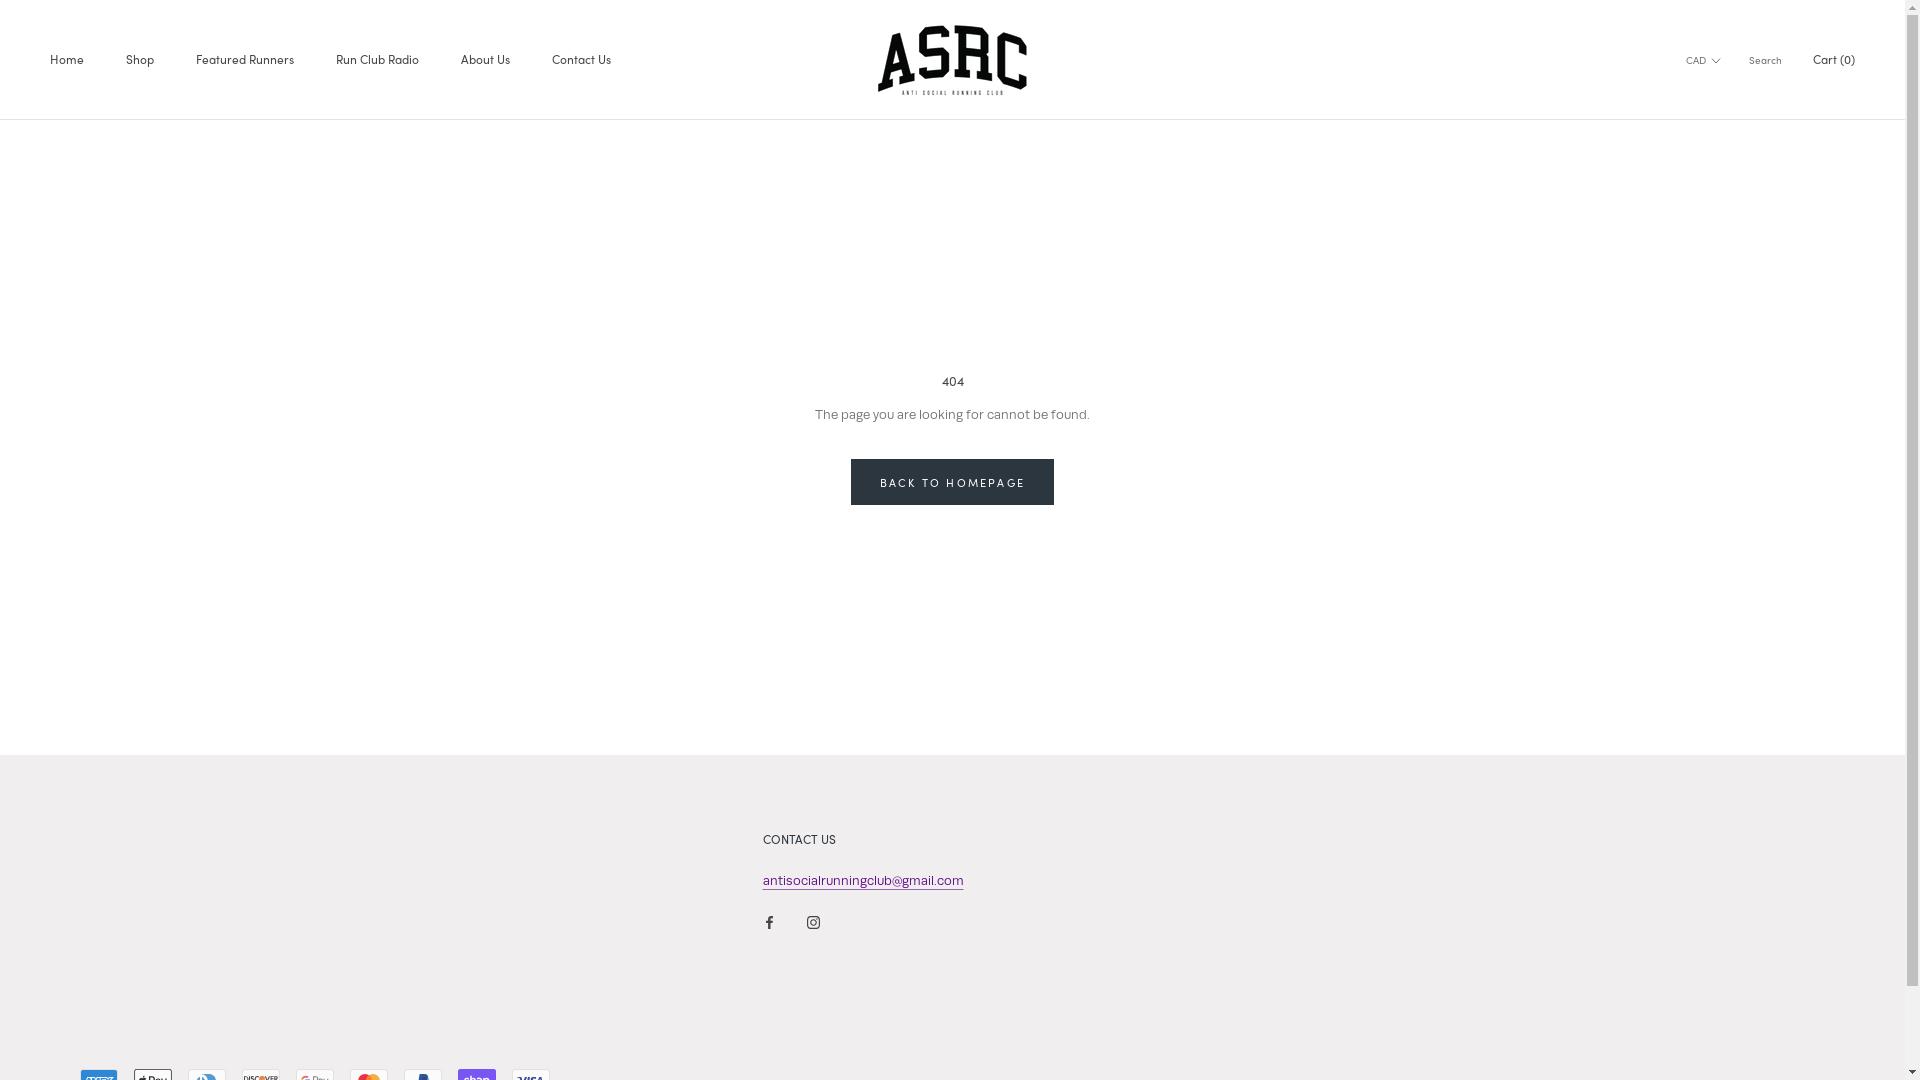  Describe the element at coordinates (140, 59) in the screenshot. I see `Shop
Shop` at that location.